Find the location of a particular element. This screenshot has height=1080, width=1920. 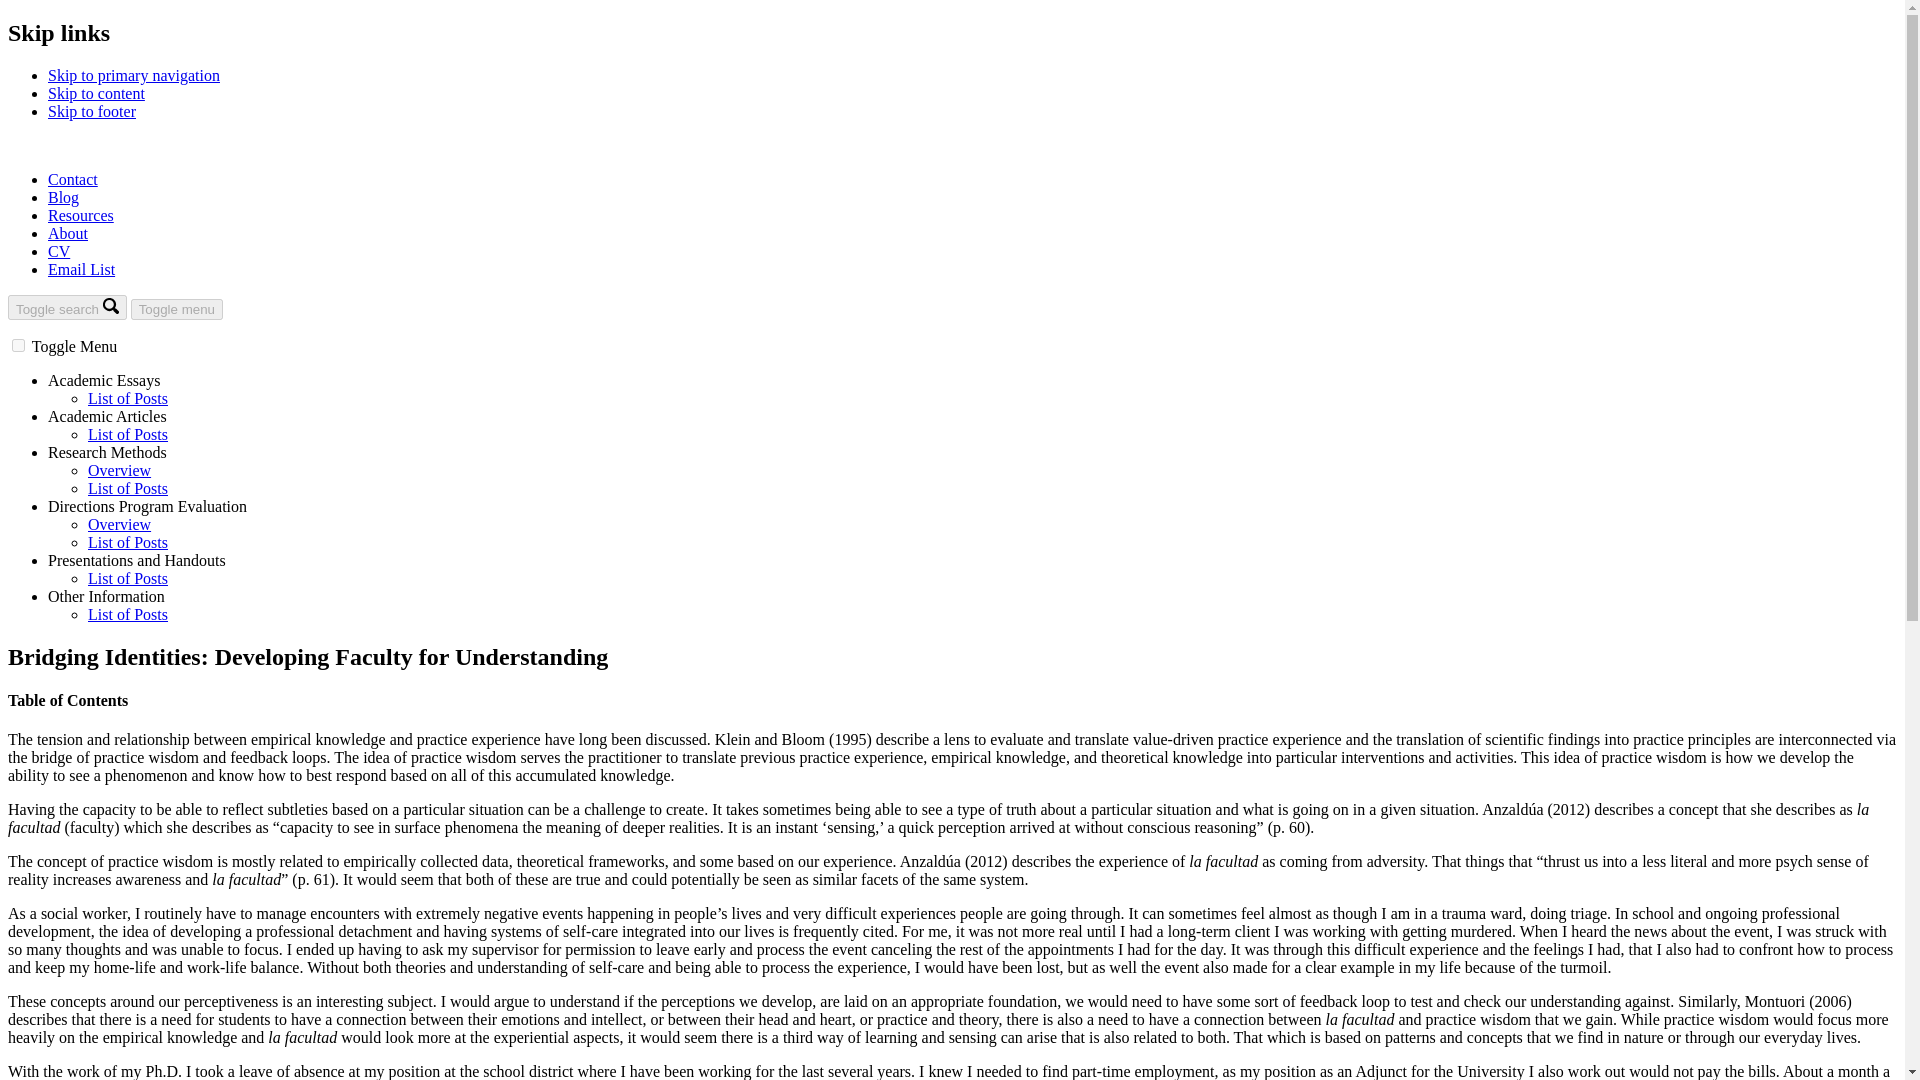

List of Posts is located at coordinates (128, 398).